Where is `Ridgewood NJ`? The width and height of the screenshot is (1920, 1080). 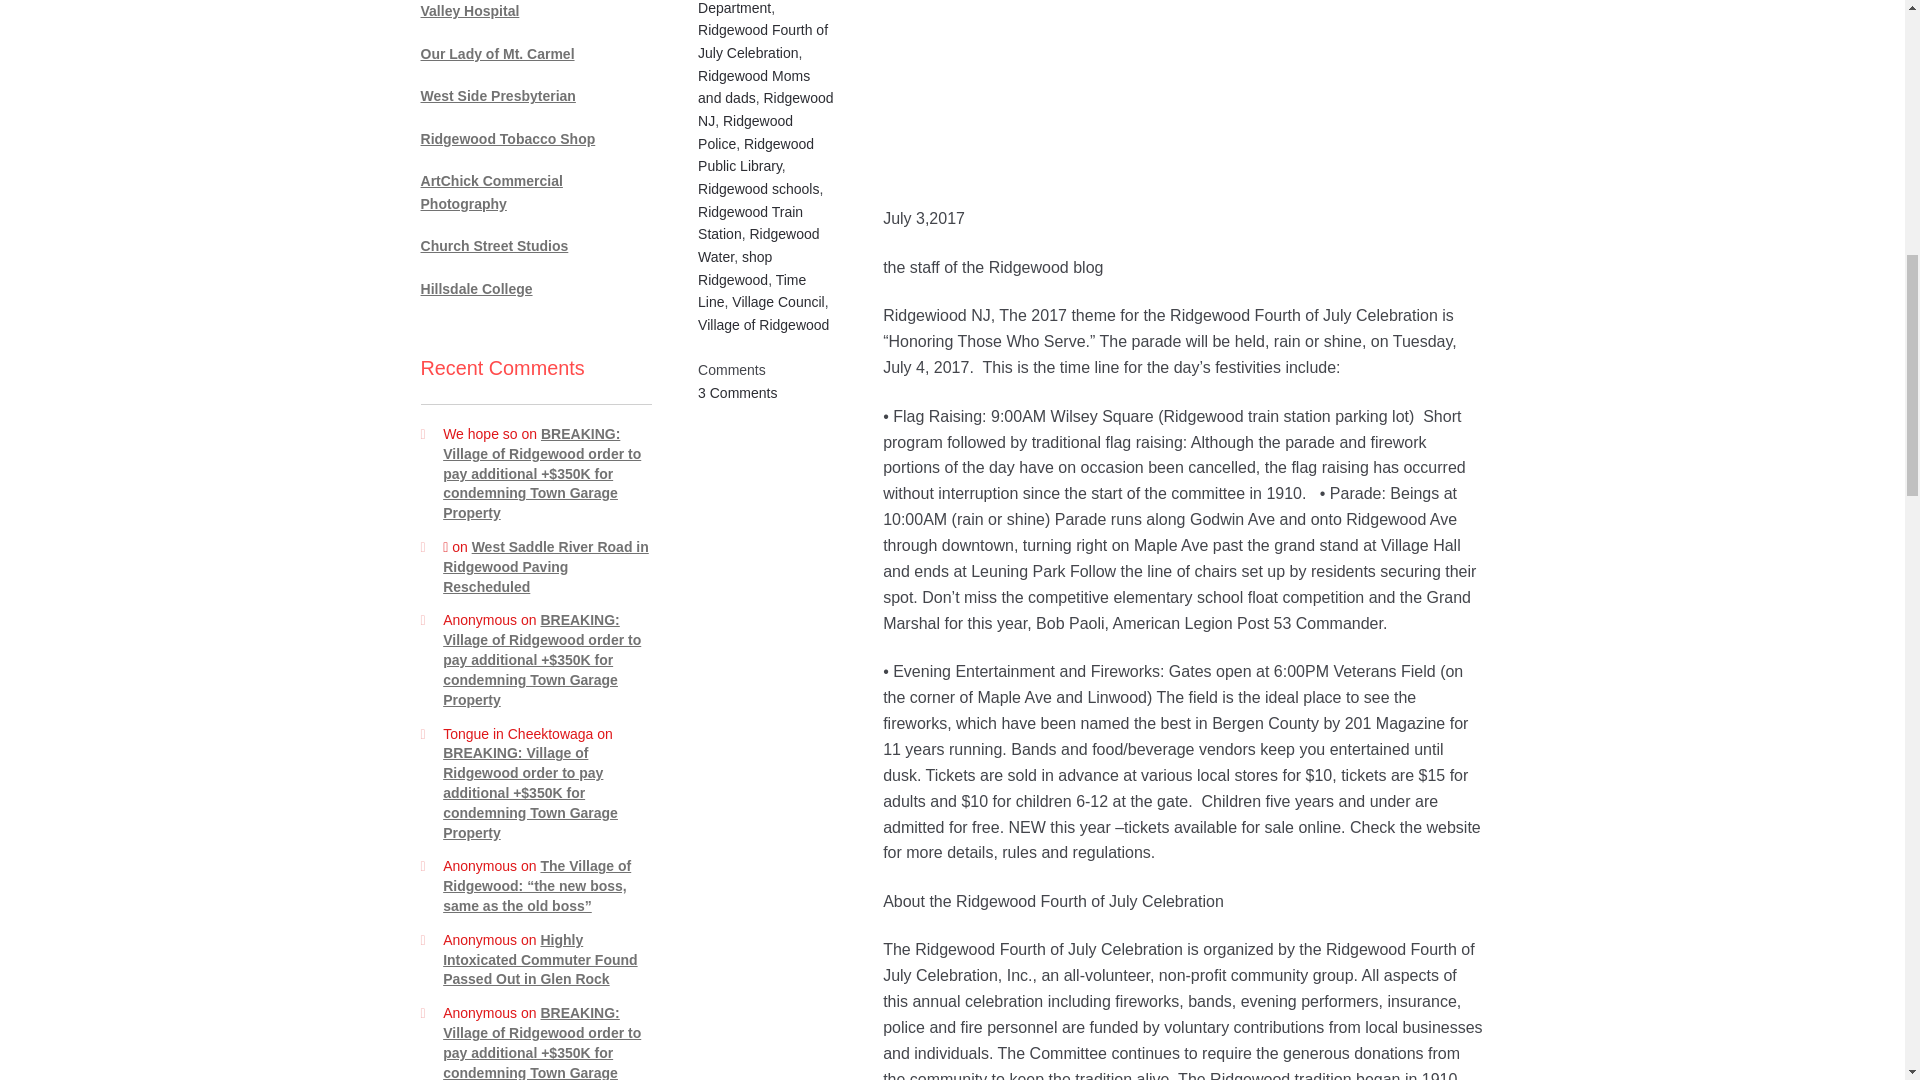
Ridgewood NJ is located at coordinates (766, 108).